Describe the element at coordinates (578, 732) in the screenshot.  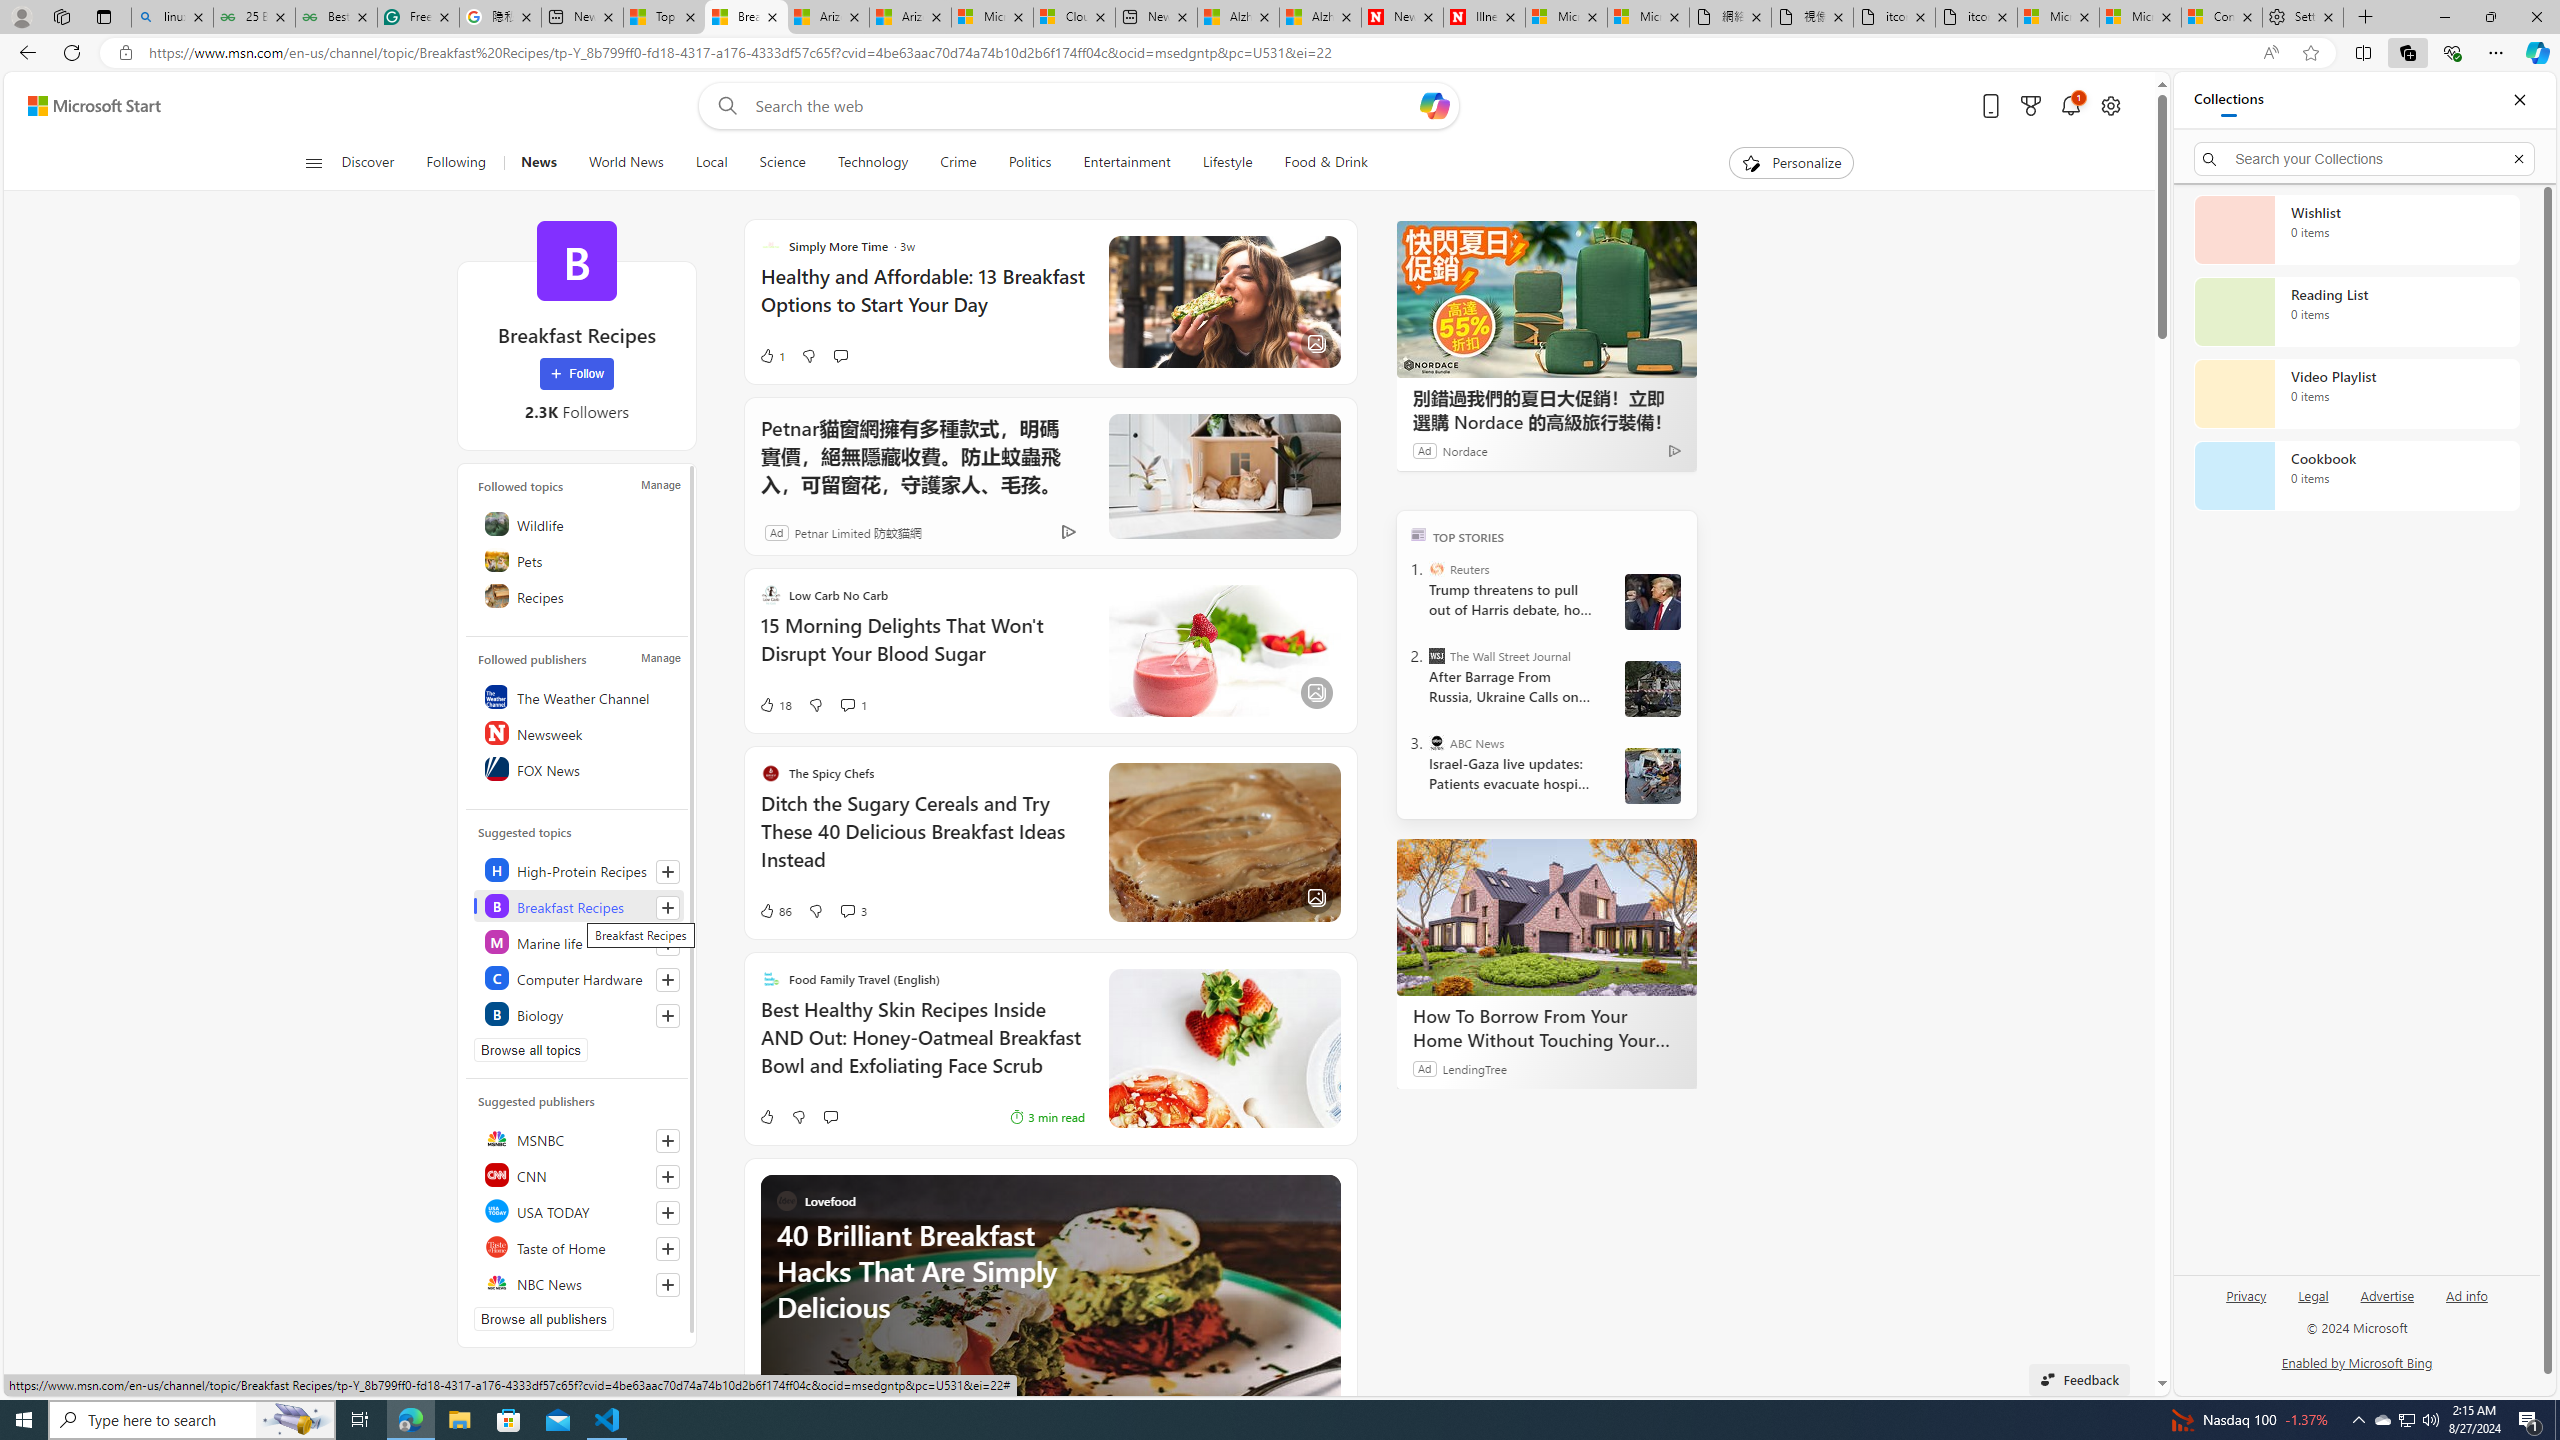
I see `Newsweek` at that location.